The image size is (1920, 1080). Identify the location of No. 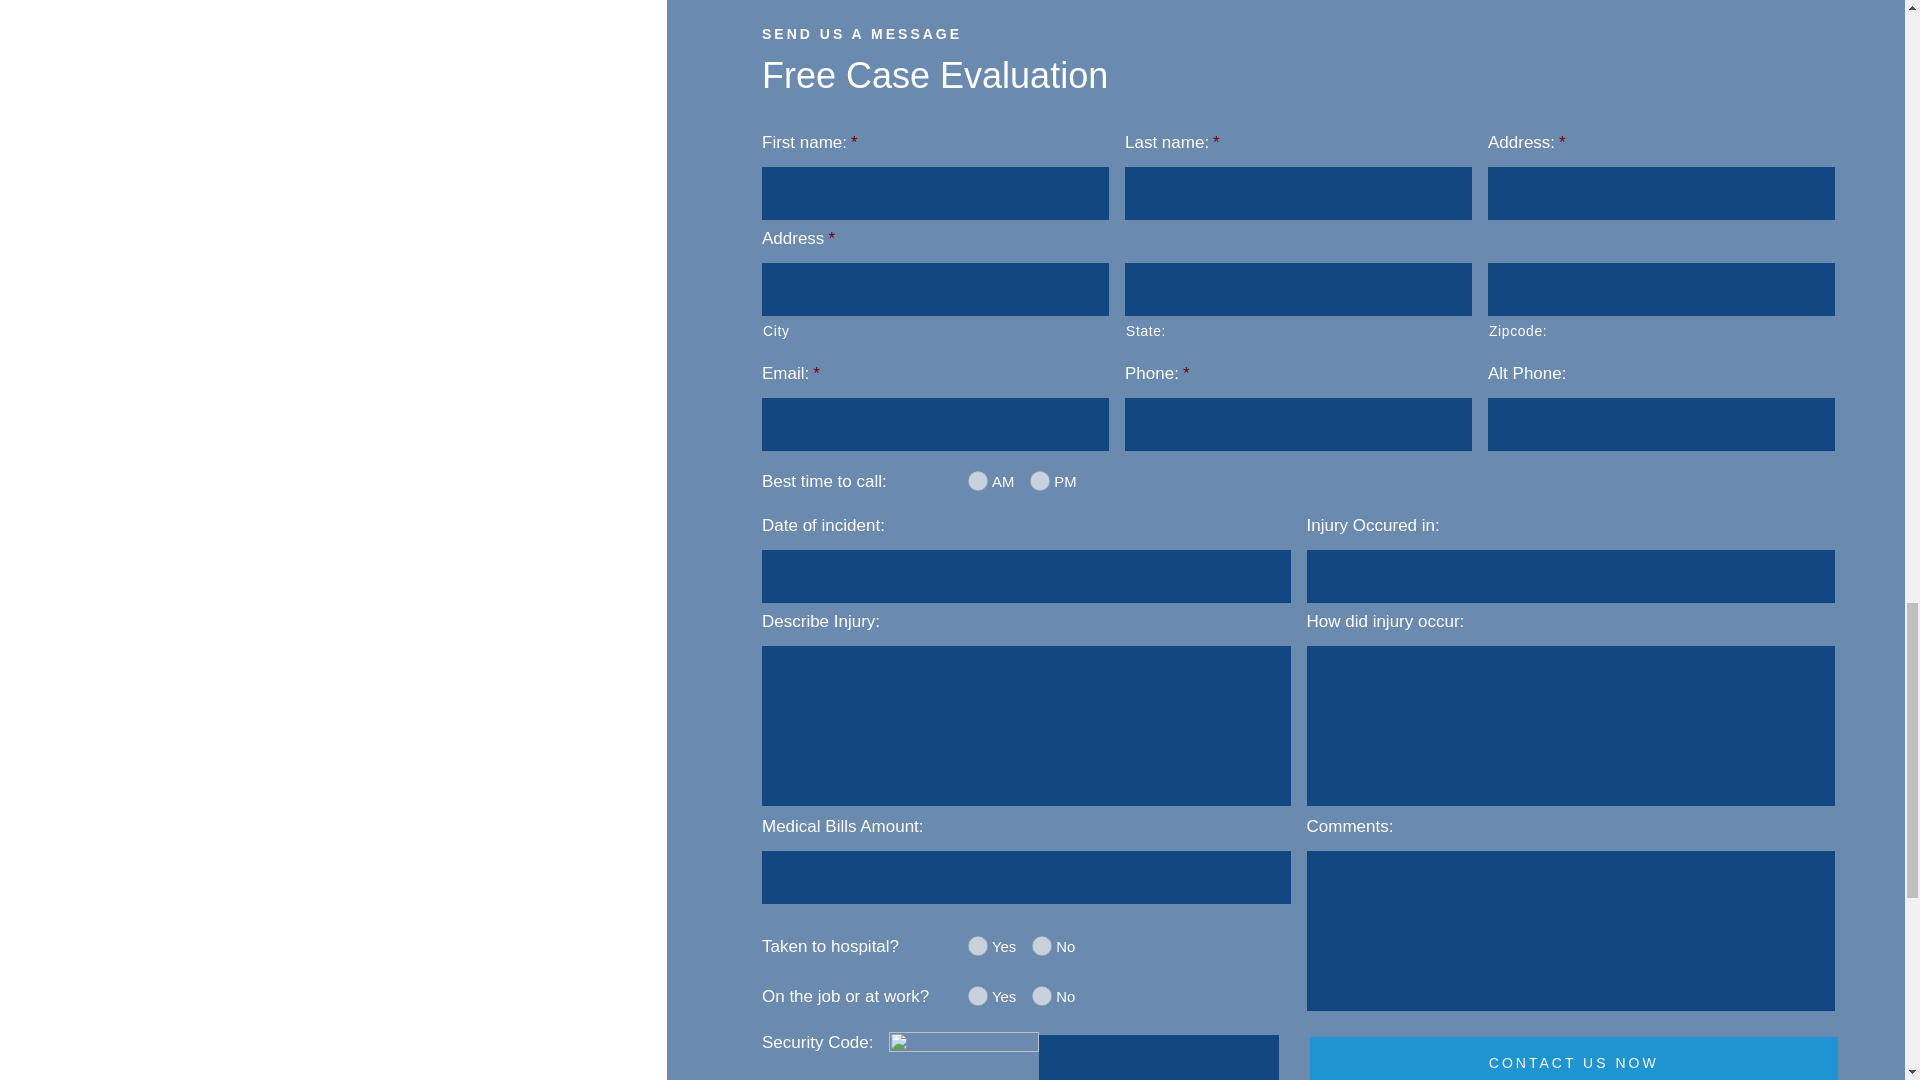
(1042, 996).